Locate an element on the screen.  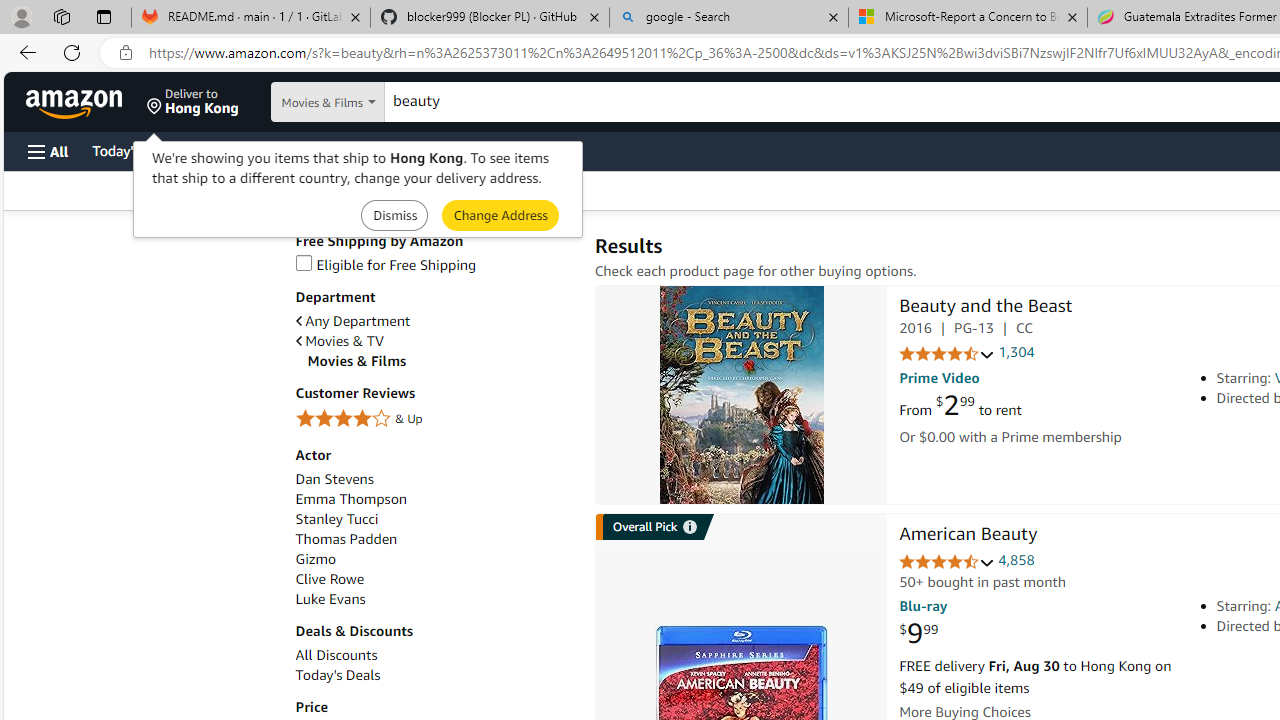
Luke Evans is located at coordinates (330, 599).